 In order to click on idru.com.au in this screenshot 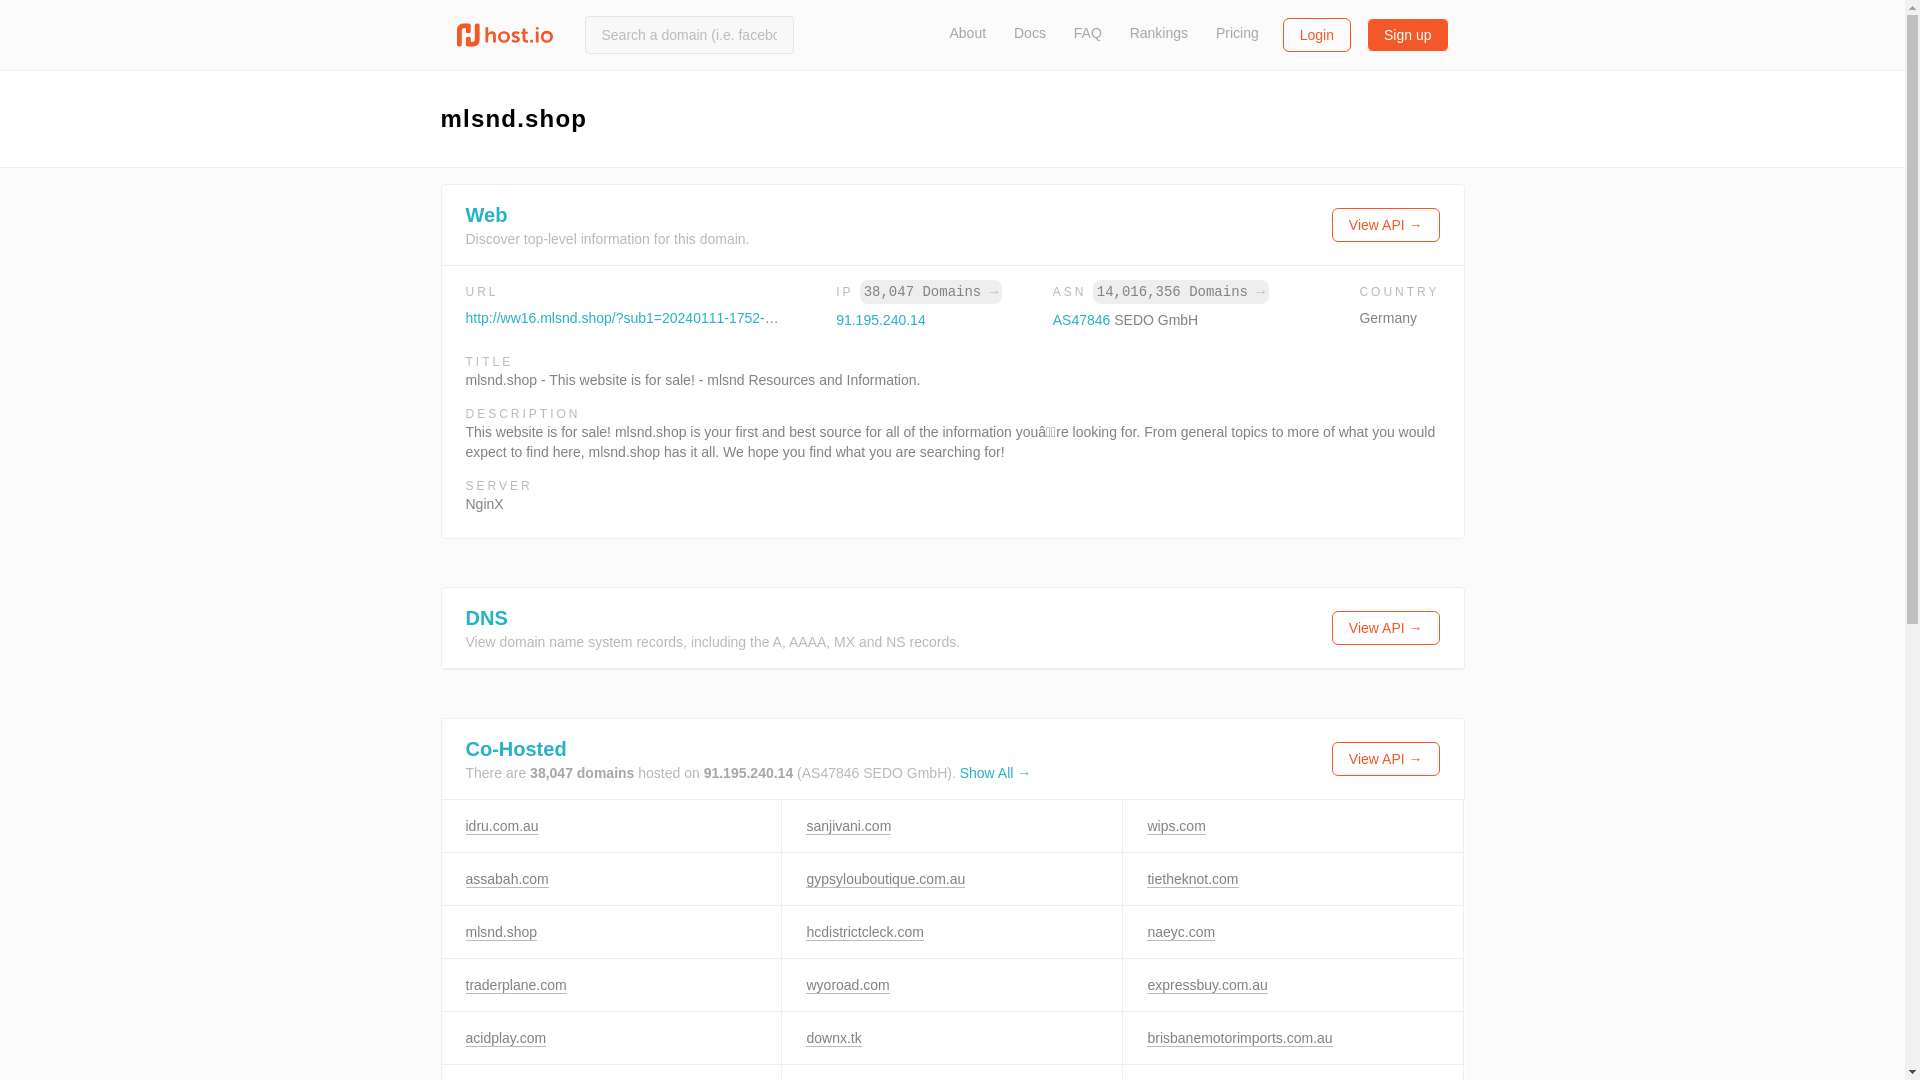, I will do `click(502, 826)`.